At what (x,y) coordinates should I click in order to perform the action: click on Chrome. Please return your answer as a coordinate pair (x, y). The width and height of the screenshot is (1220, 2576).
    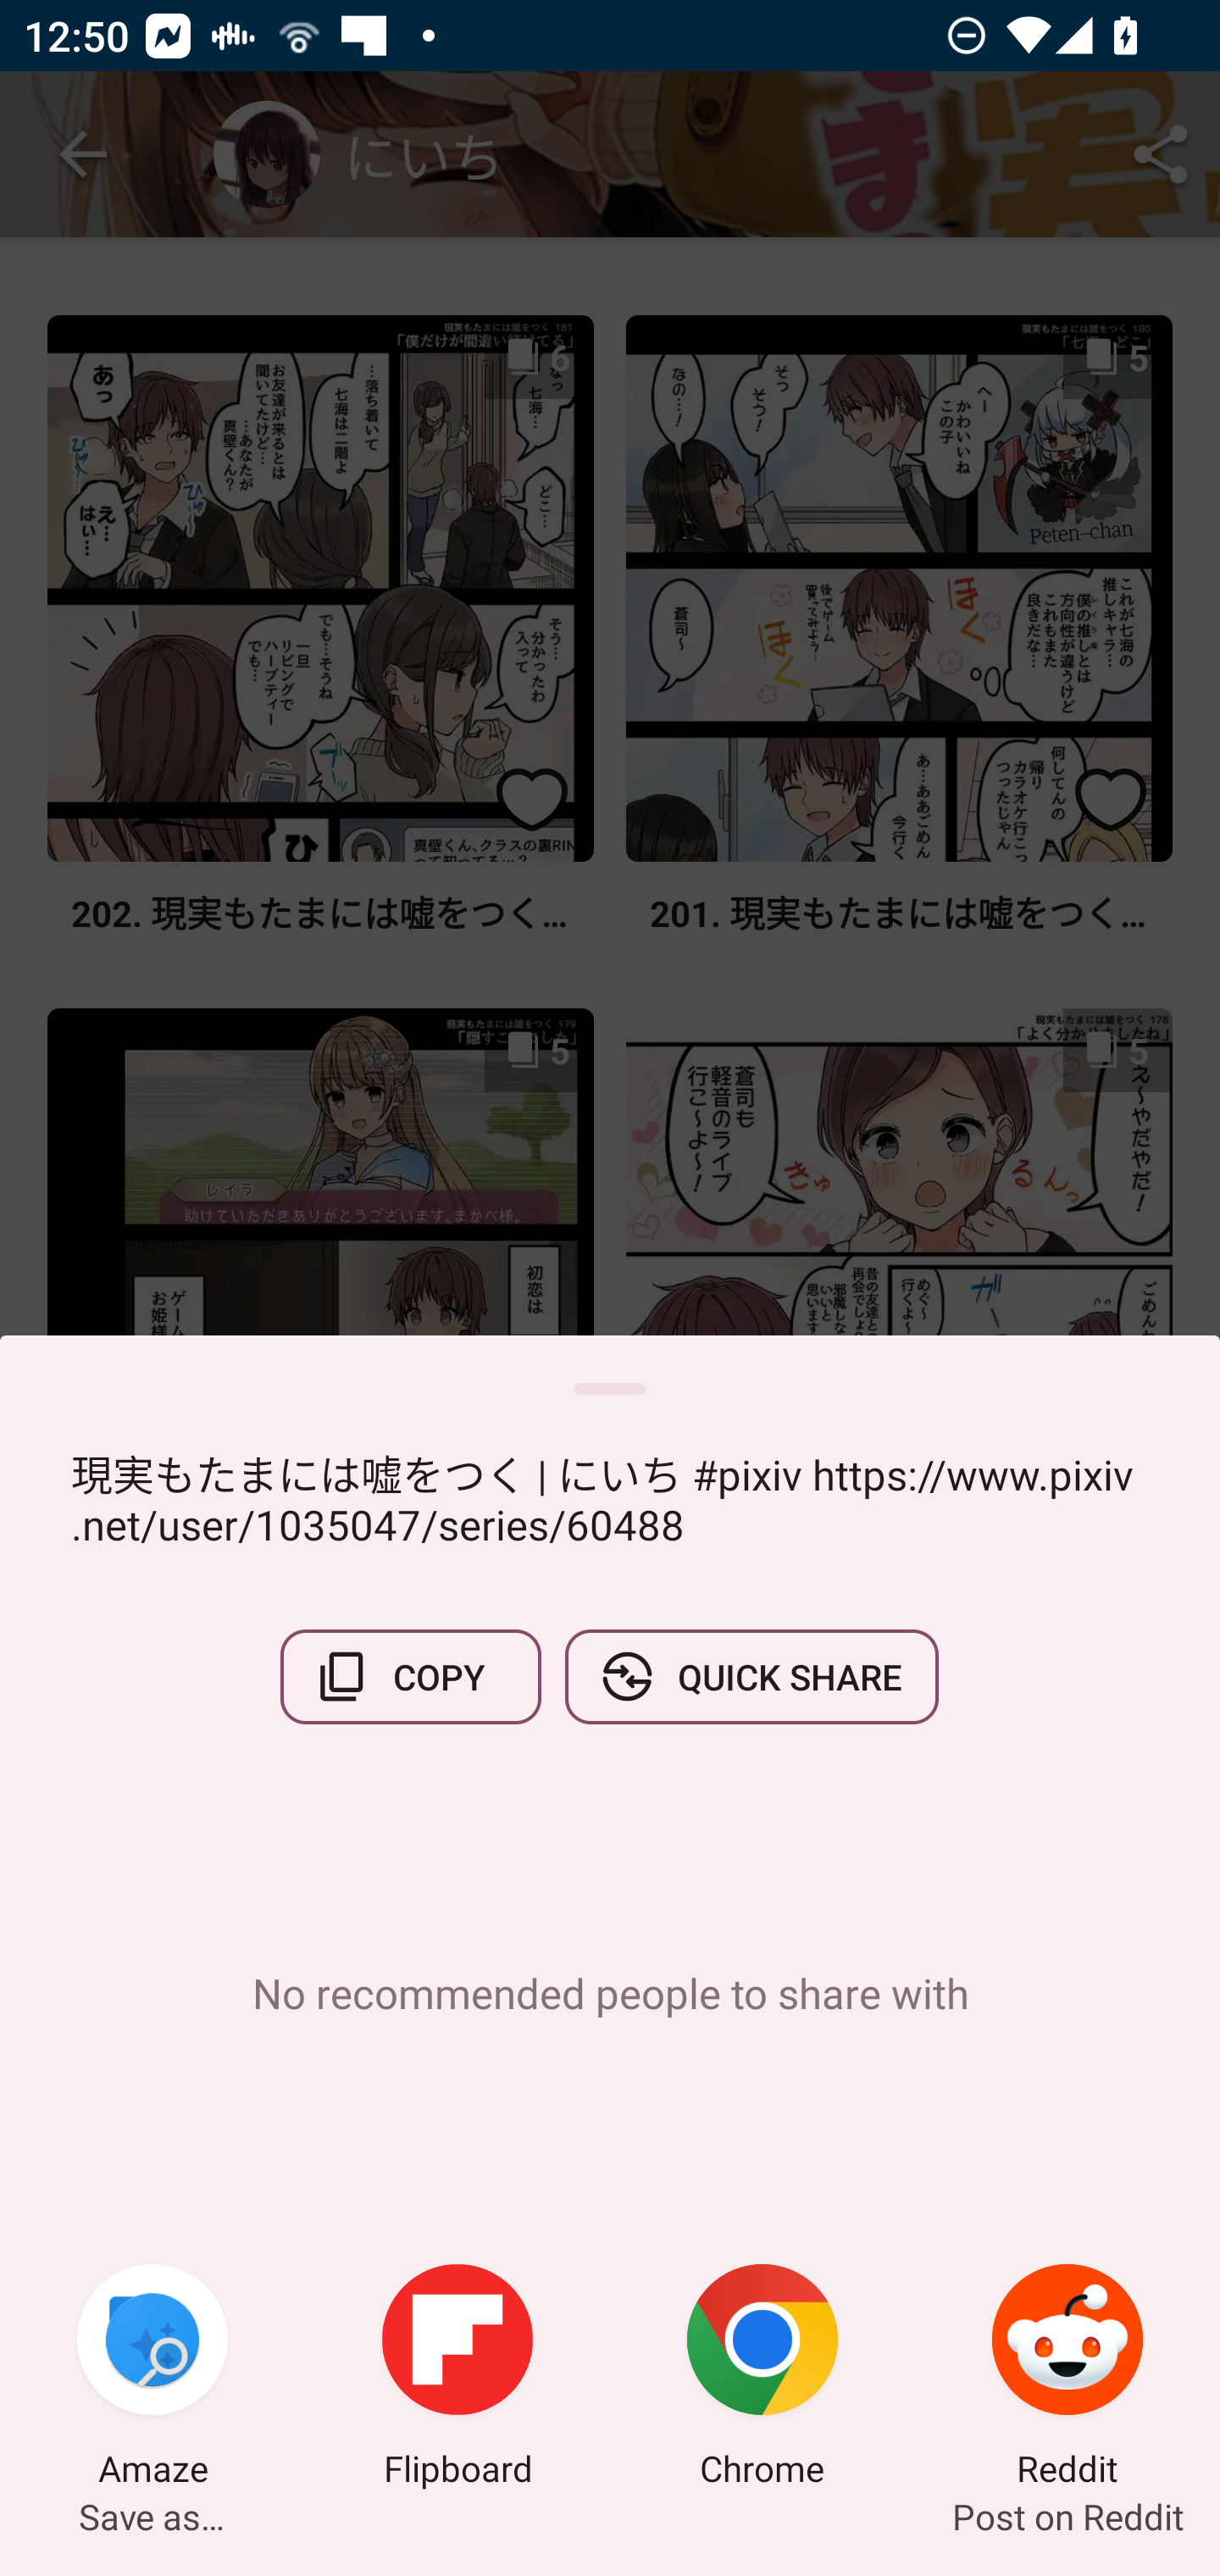
    Looking at the image, I should click on (762, 2379).